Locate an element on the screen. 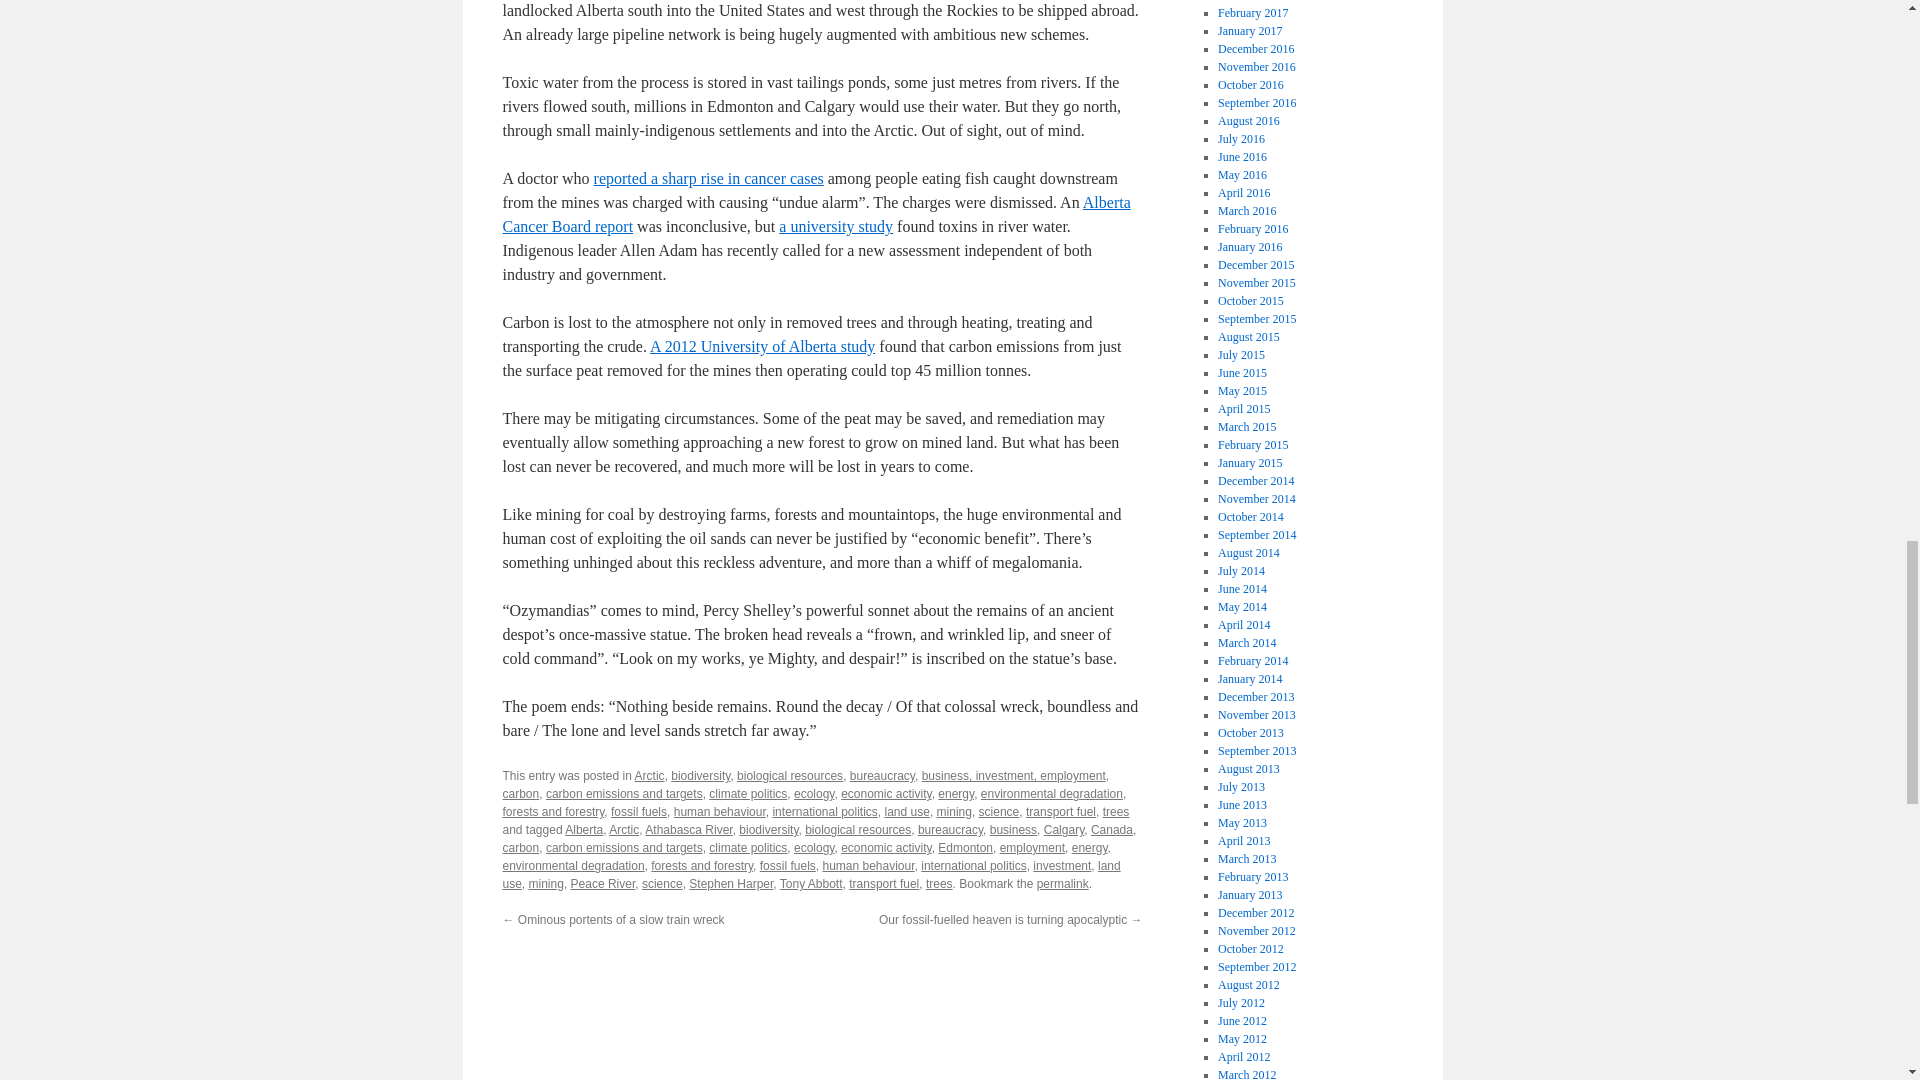 This screenshot has width=1920, height=1080. ecology is located at coordinates (814, 794).